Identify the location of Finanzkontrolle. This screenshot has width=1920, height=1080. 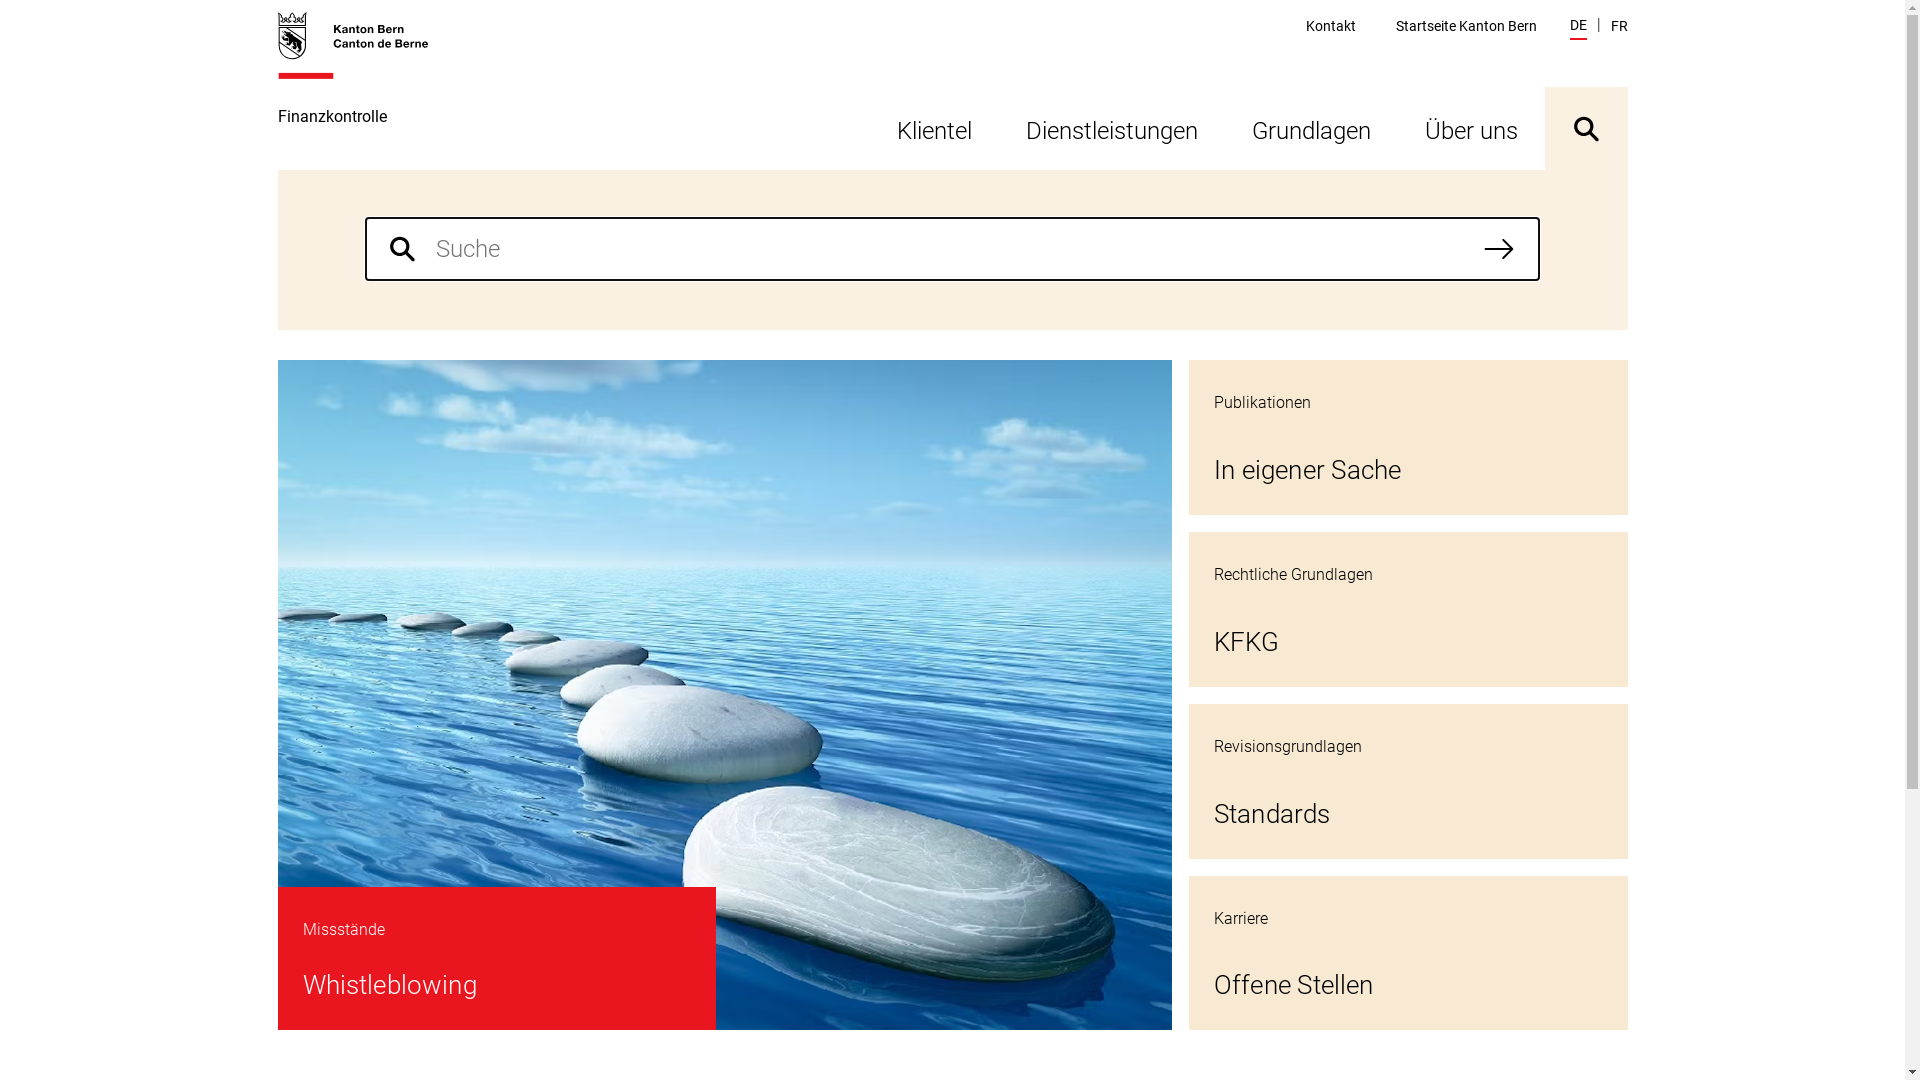
(364, 90).